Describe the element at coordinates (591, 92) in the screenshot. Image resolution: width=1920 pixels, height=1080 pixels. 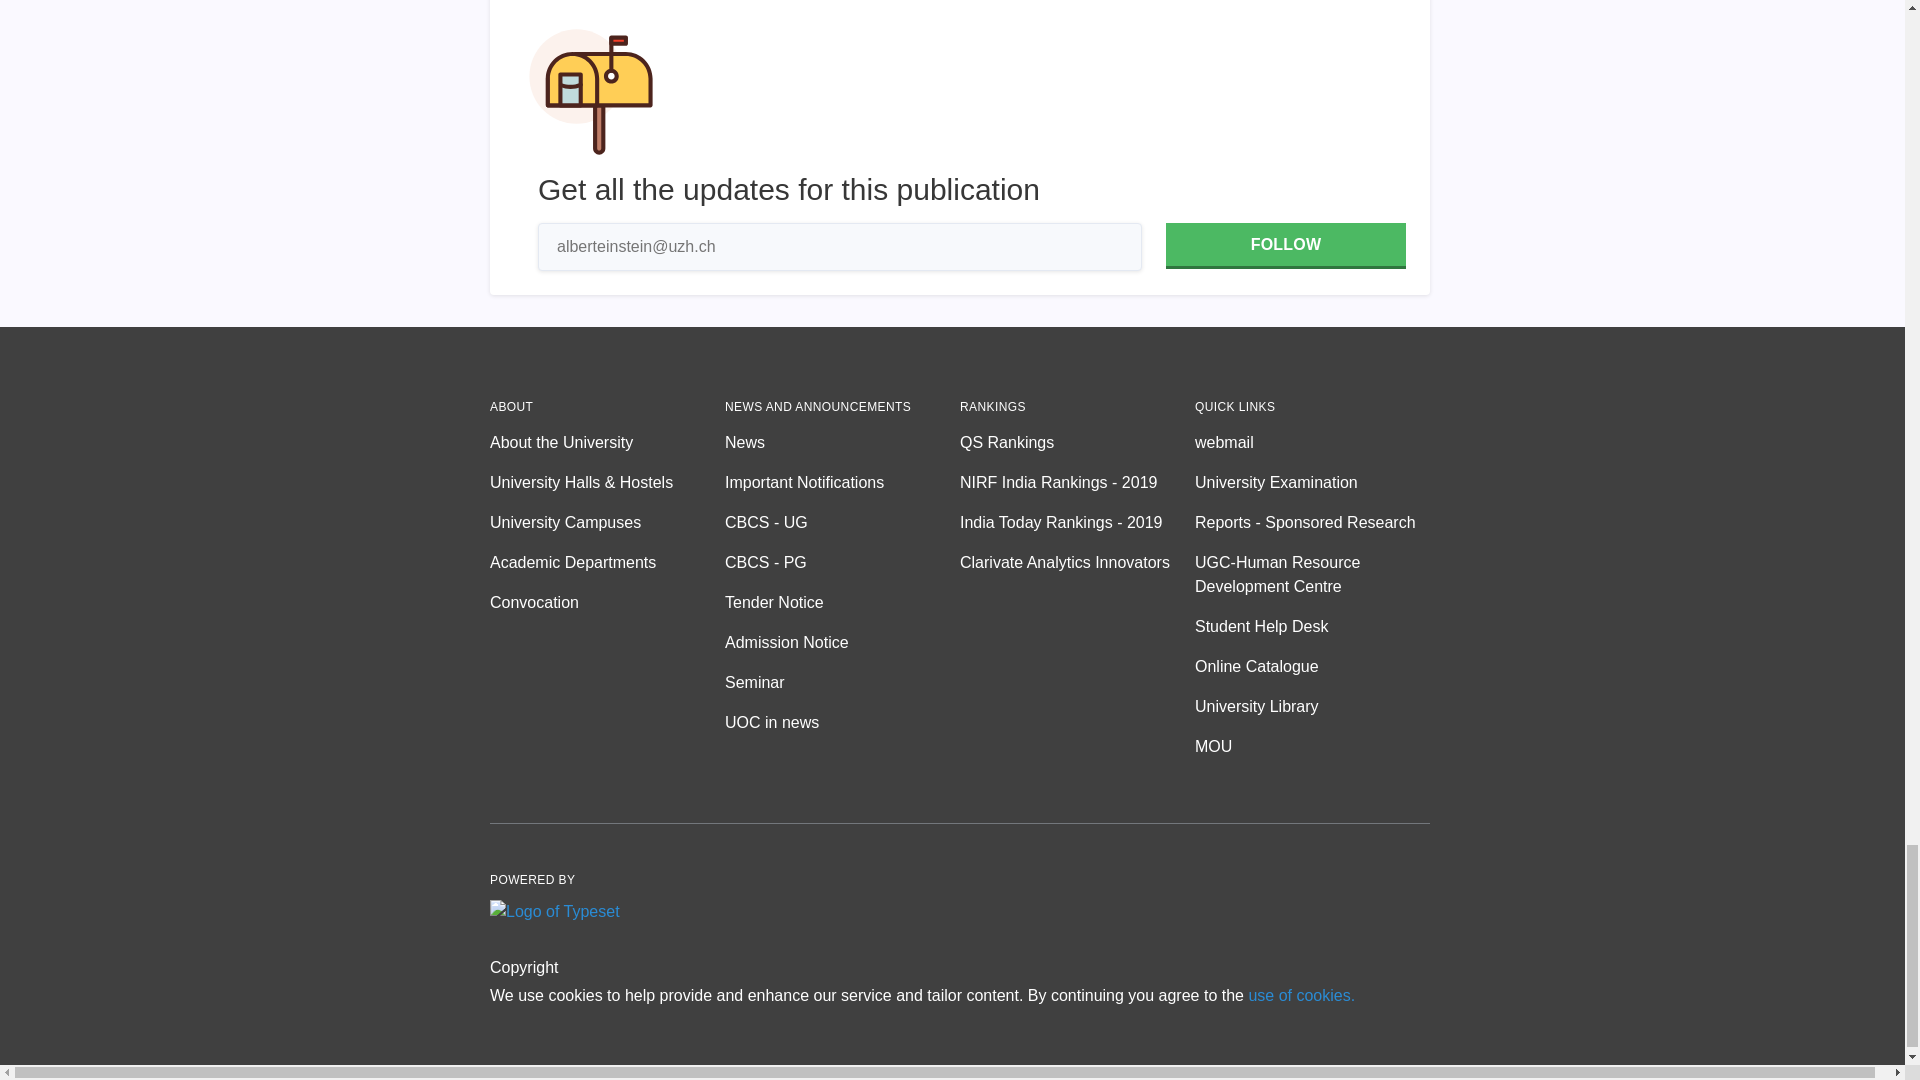
I see `Subscribe form hero illustration` at that location.